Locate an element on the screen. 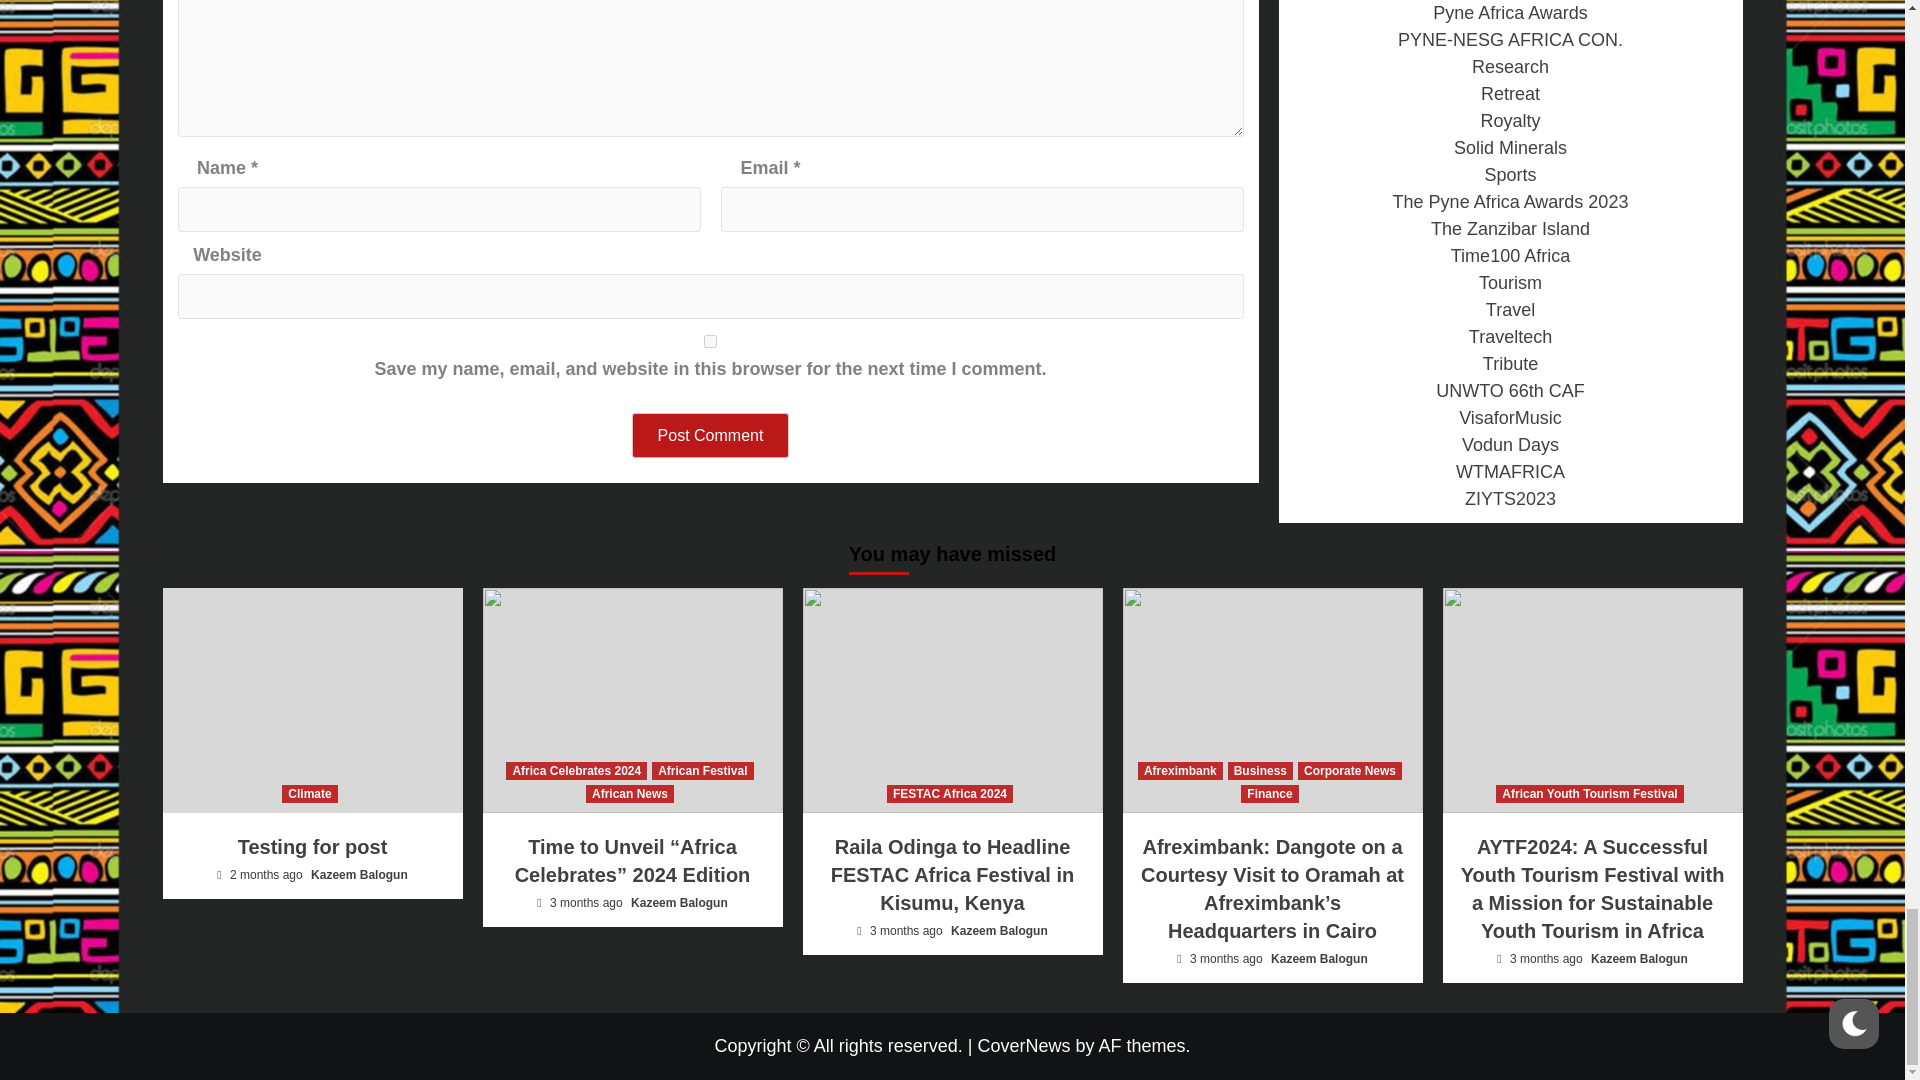  Post Comment is located at coordinates (710, 434).